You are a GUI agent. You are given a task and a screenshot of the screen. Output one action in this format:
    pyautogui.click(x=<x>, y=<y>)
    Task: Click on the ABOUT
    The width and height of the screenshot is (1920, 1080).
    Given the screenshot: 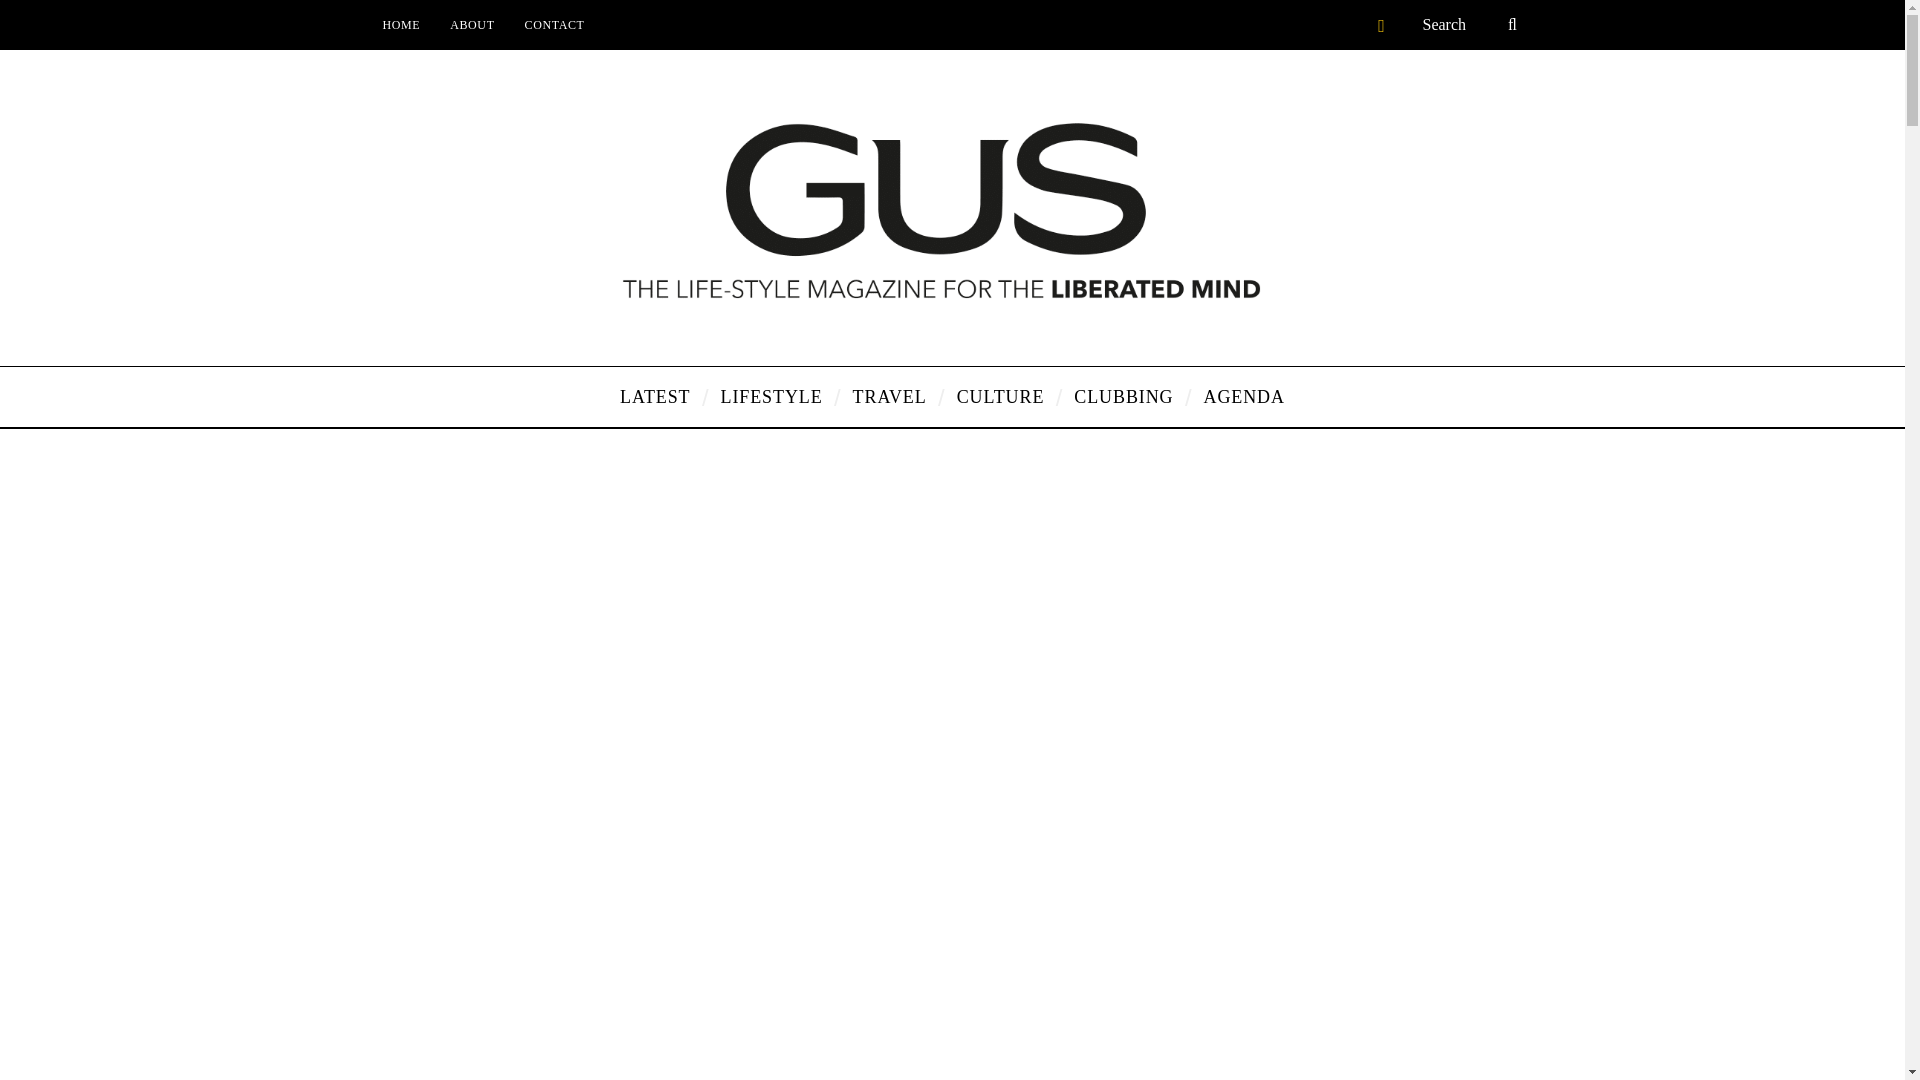 What is the action you would take?
    pyautogui.click(x=472, y=24)
    